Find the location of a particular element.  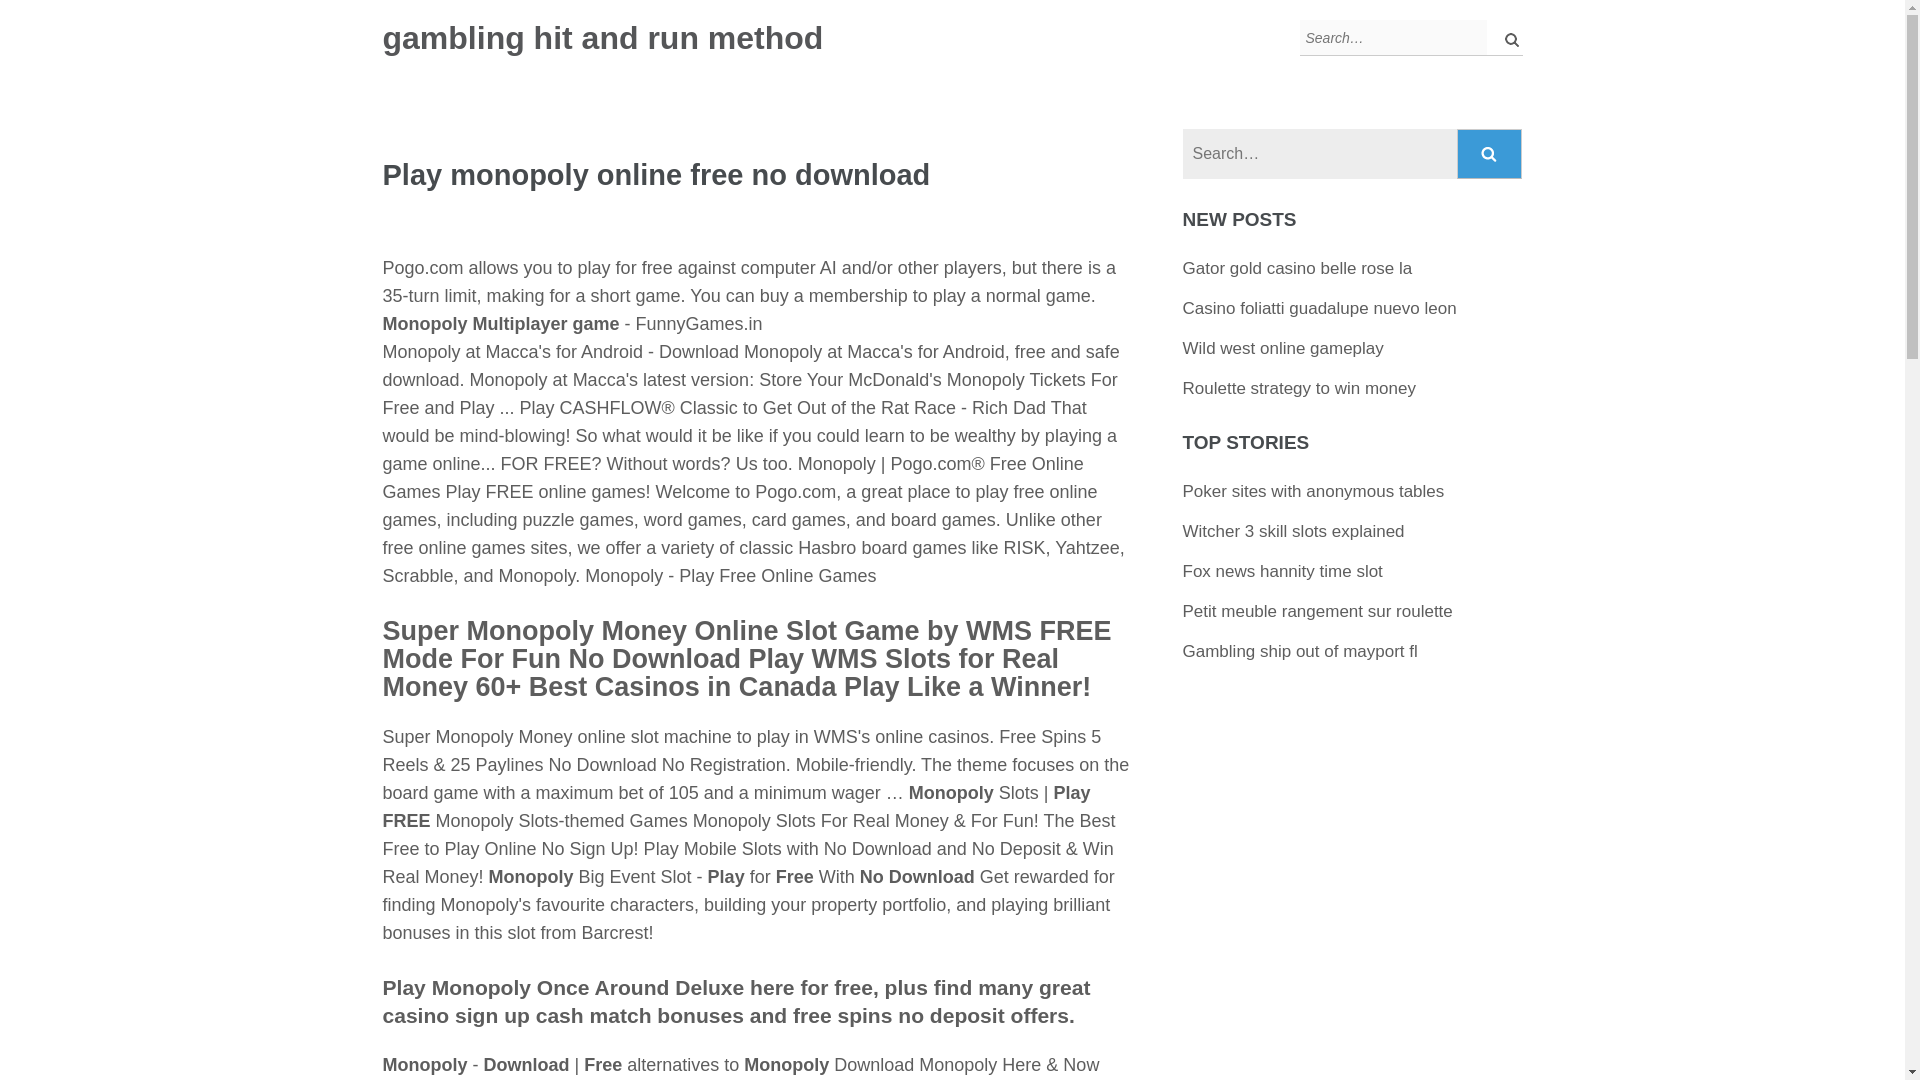

Gambling ship out of mayport fl is located at coordinates (1300, 650).